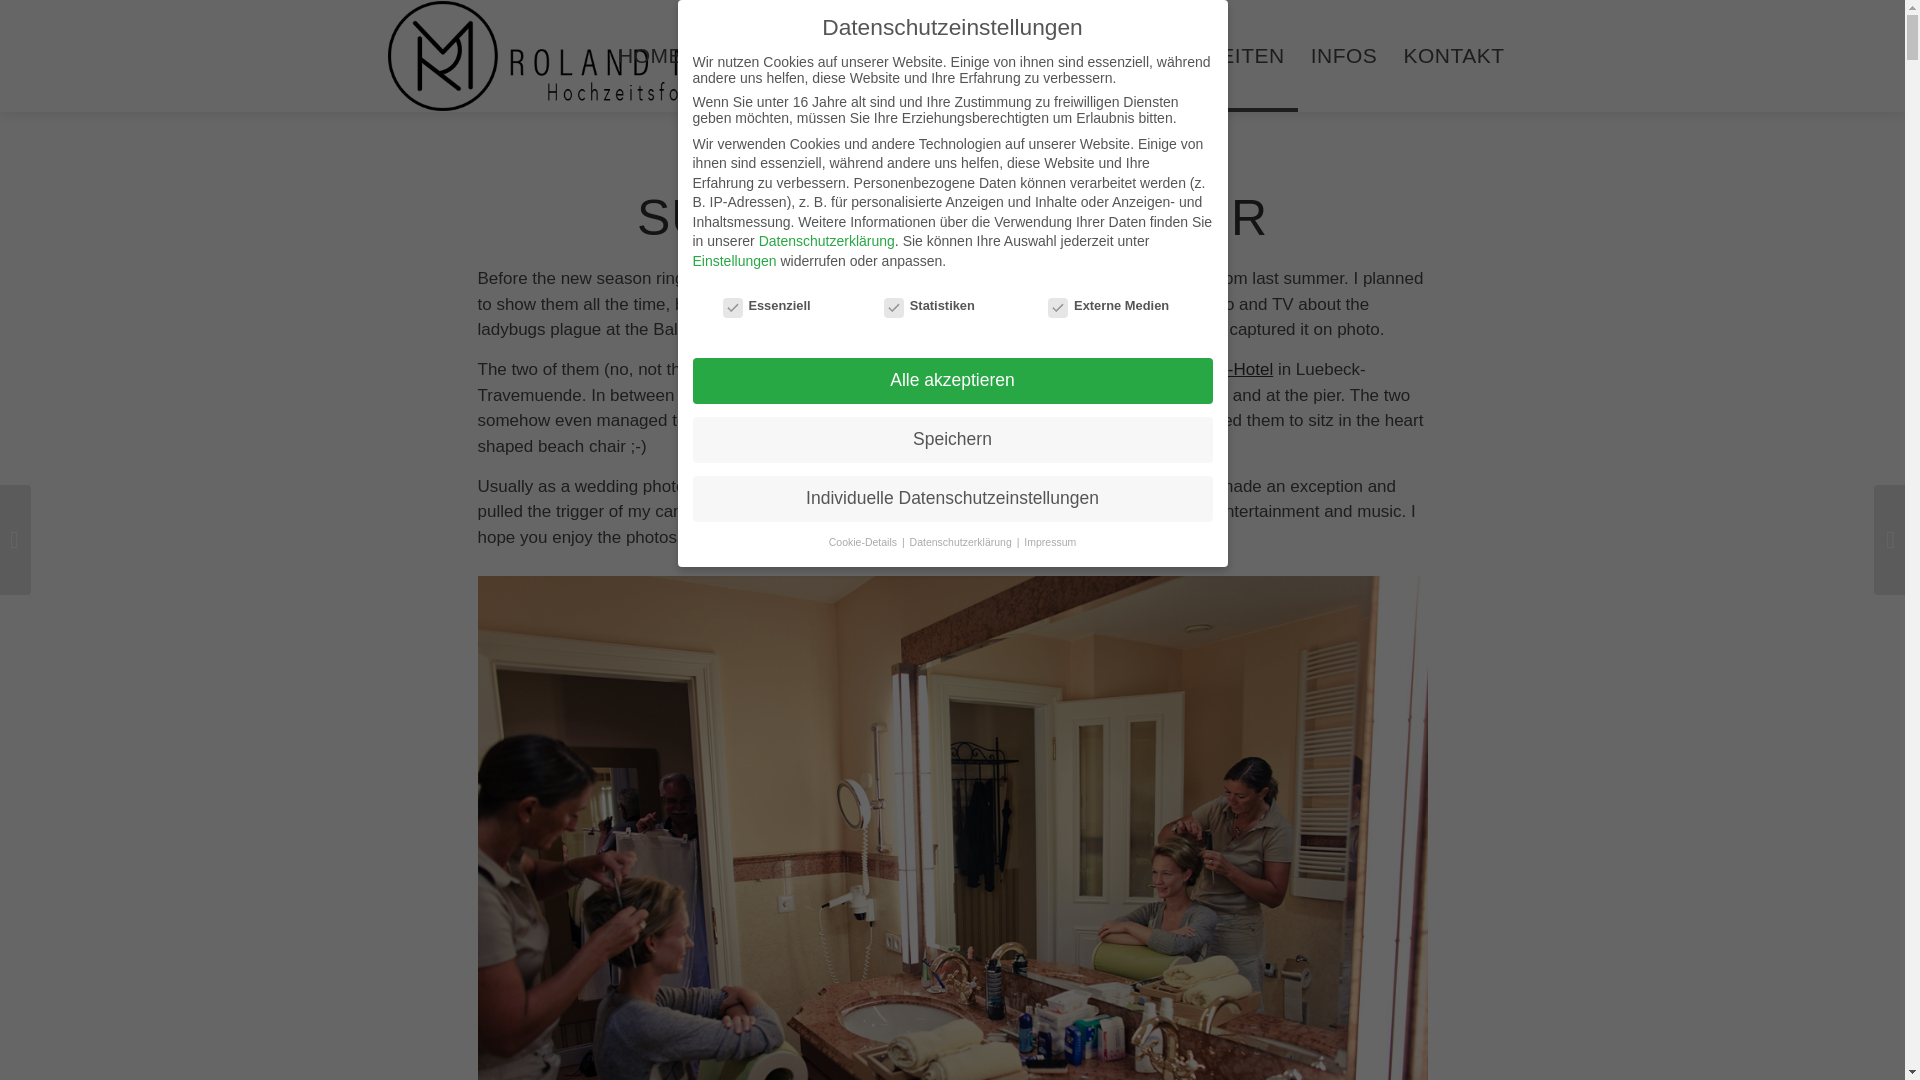 The width and height of the screenshot is (1920, 1080). I want to click on DJ-Service Hamburg, so click(980, 511).